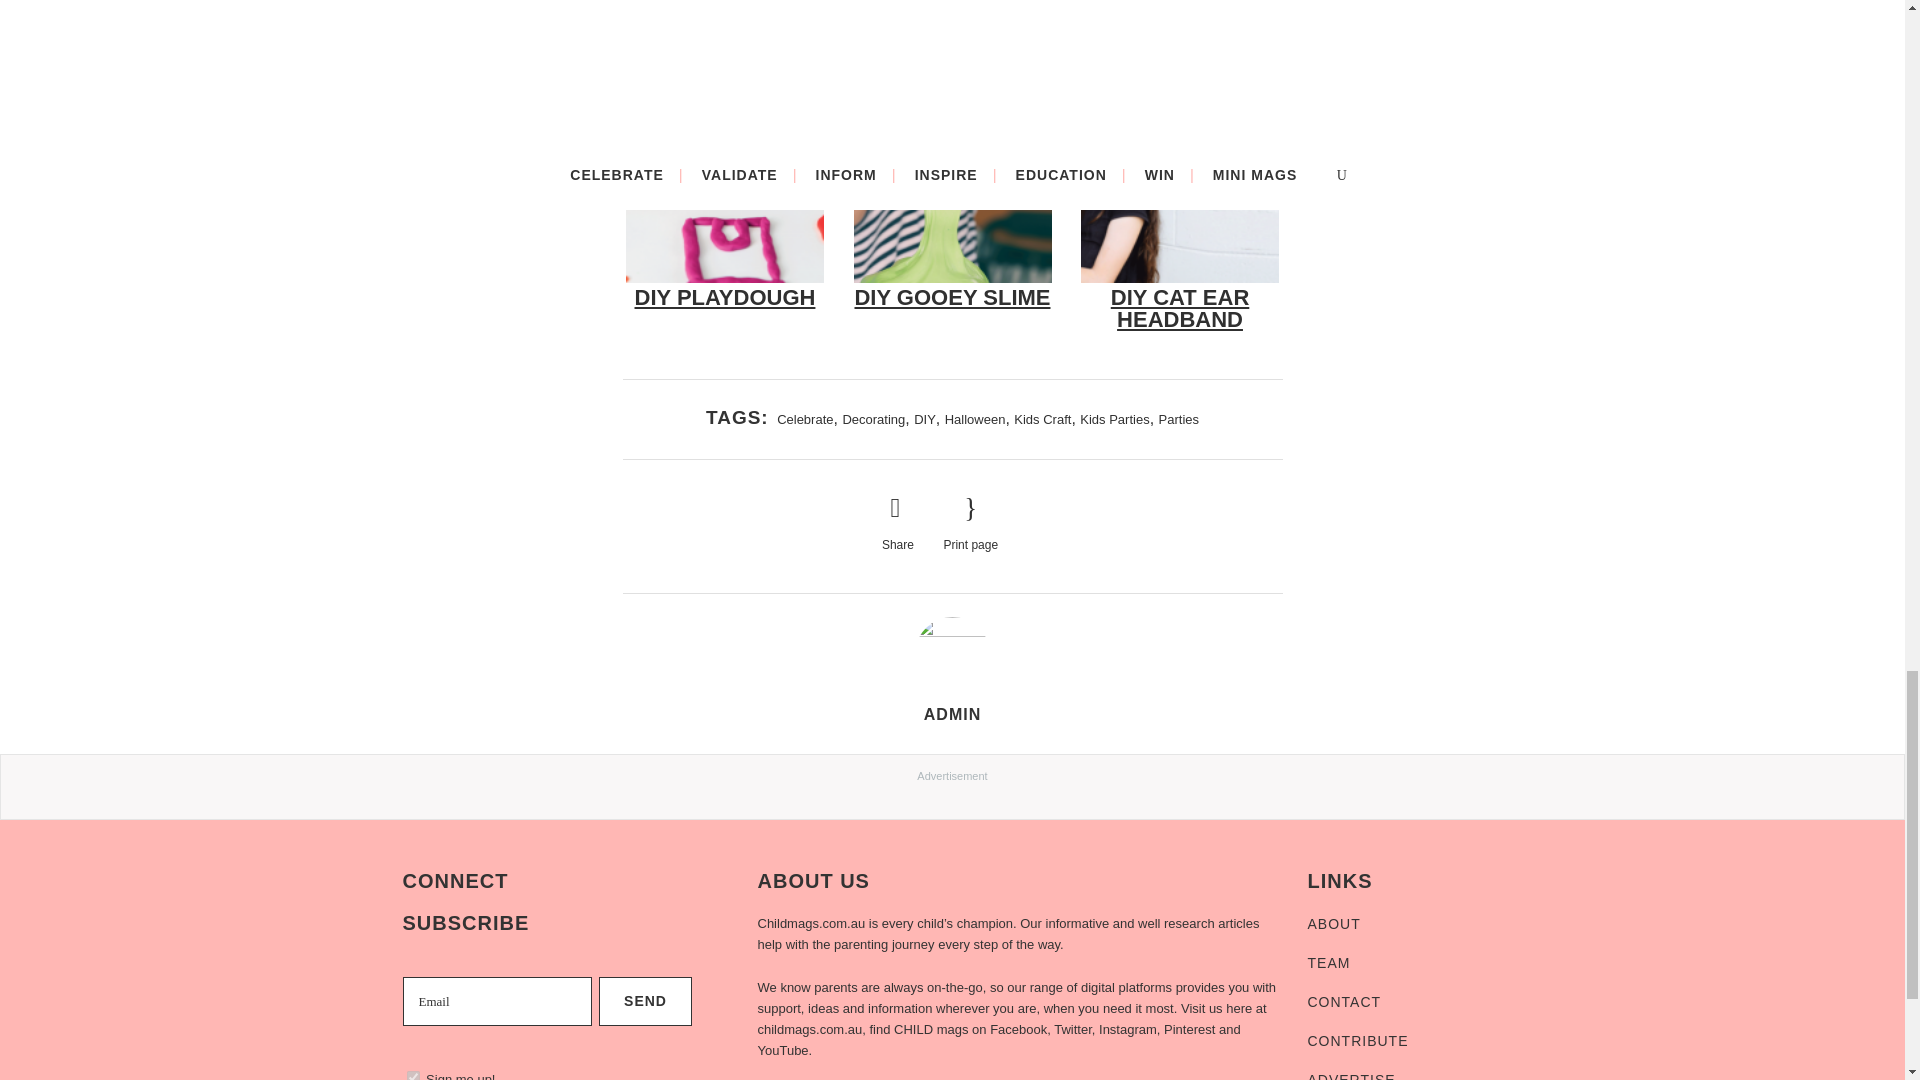  What do you see at coordinates (724, 297) in the screenshot?
I see `DIY PLAYDOUGH` at bounding box center [724, 297].